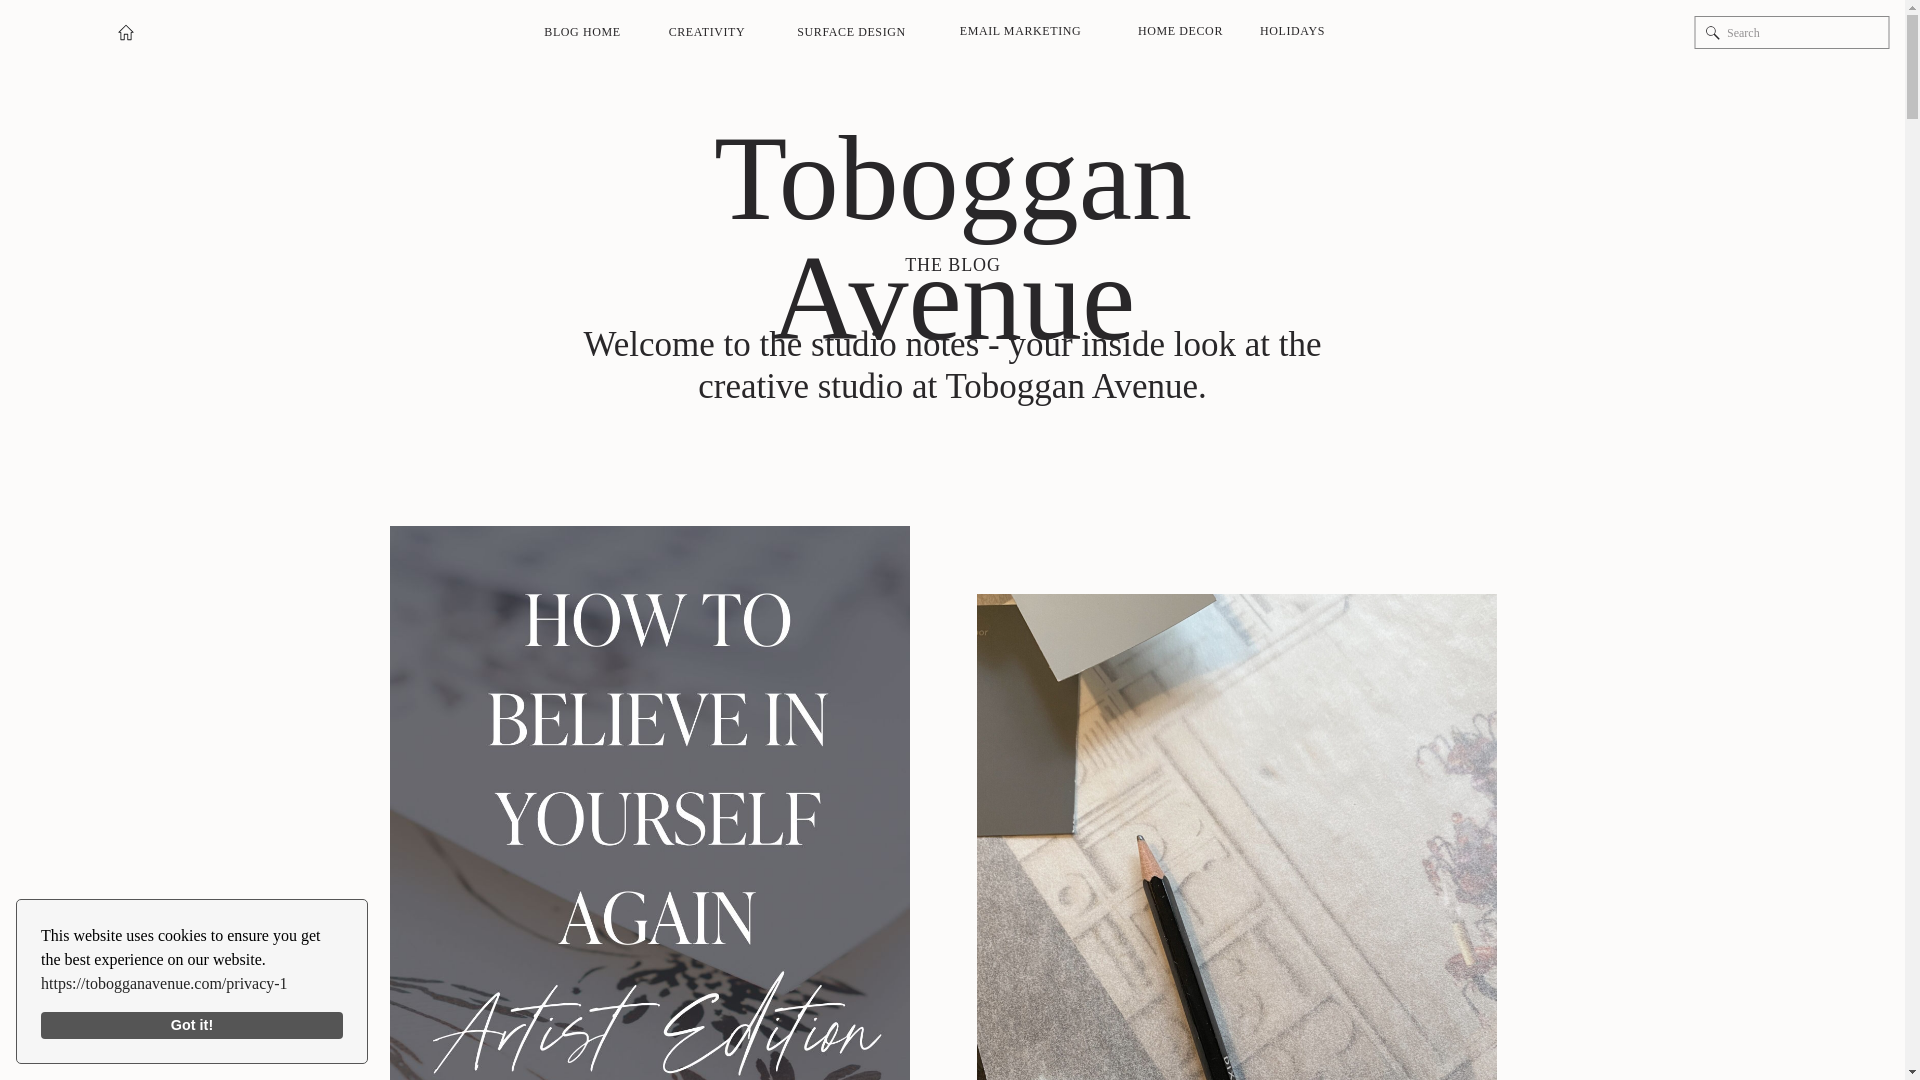  Describe the element at coordinates (706, 32) in the screenshot. I see `CREATIVITY` at that location.